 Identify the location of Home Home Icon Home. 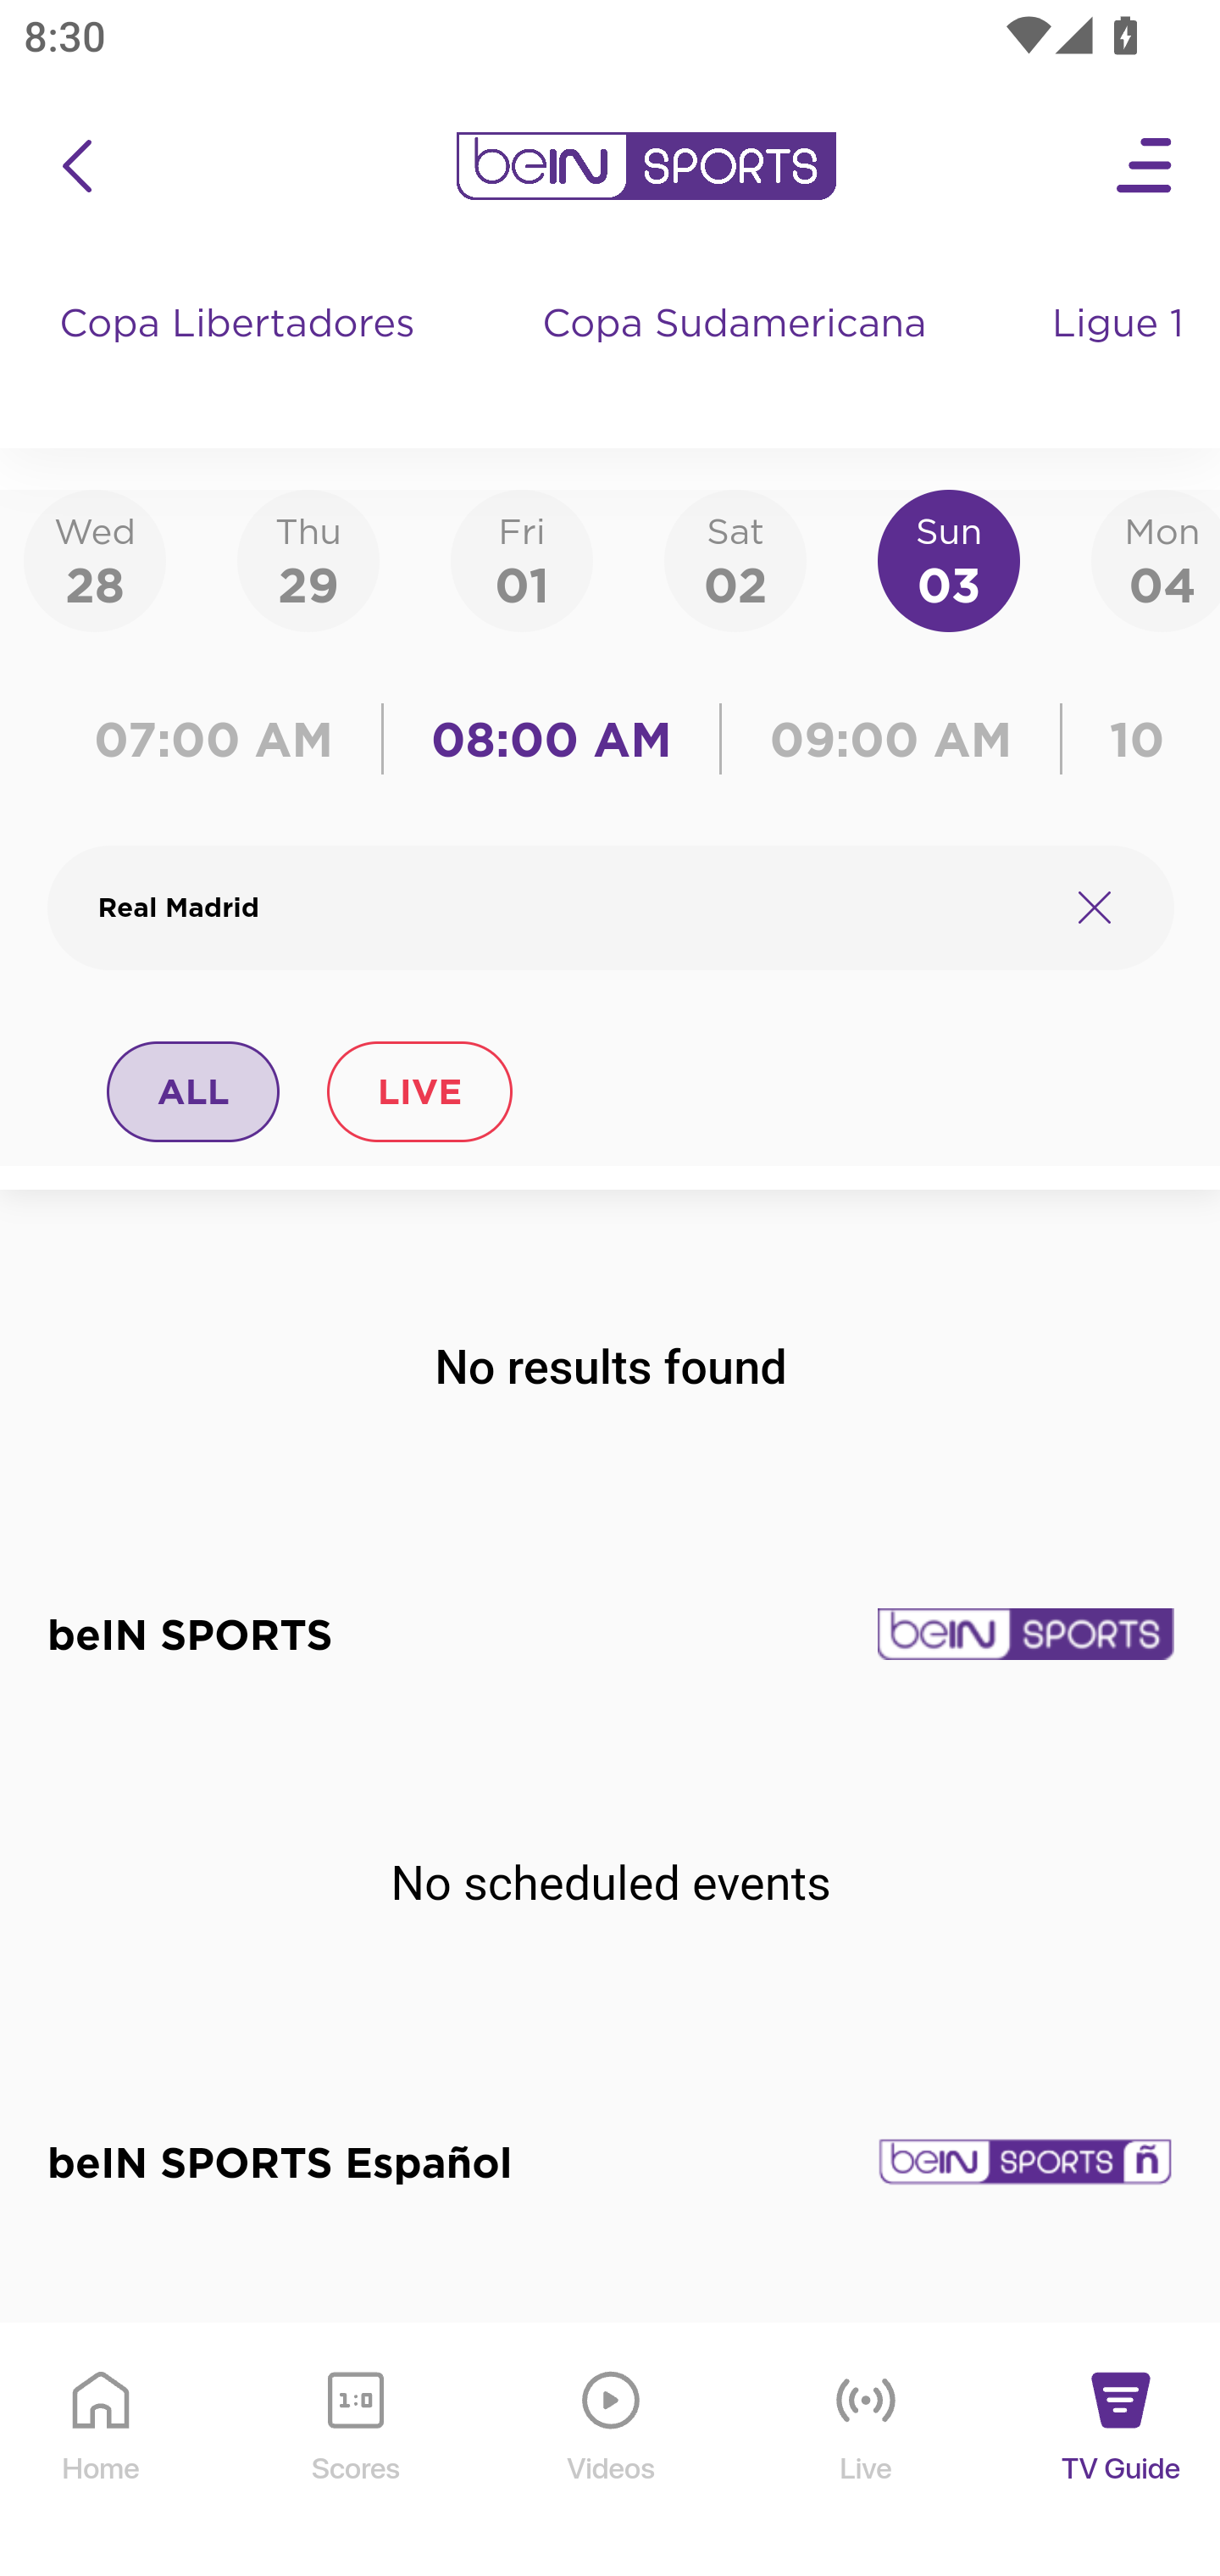
(102, 2451).